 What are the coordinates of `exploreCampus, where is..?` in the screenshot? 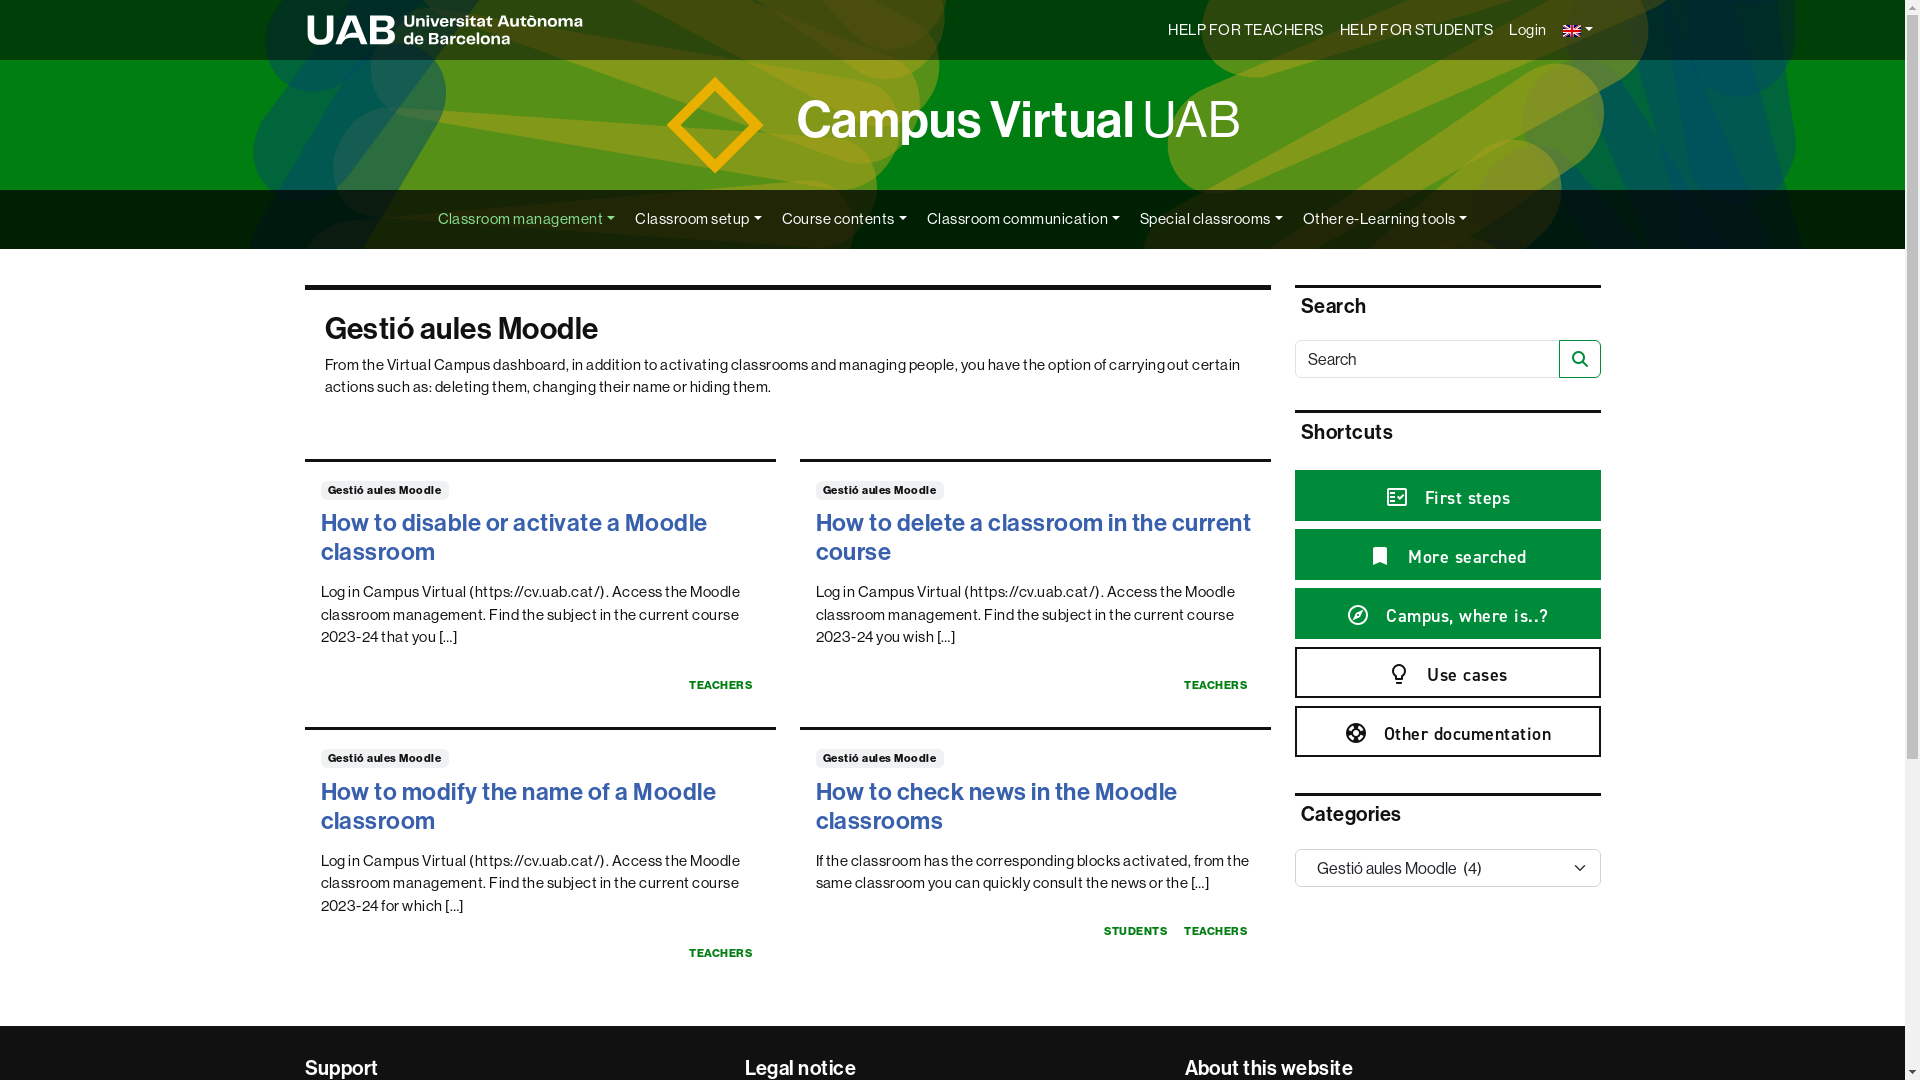 It's located at (1447, 614).